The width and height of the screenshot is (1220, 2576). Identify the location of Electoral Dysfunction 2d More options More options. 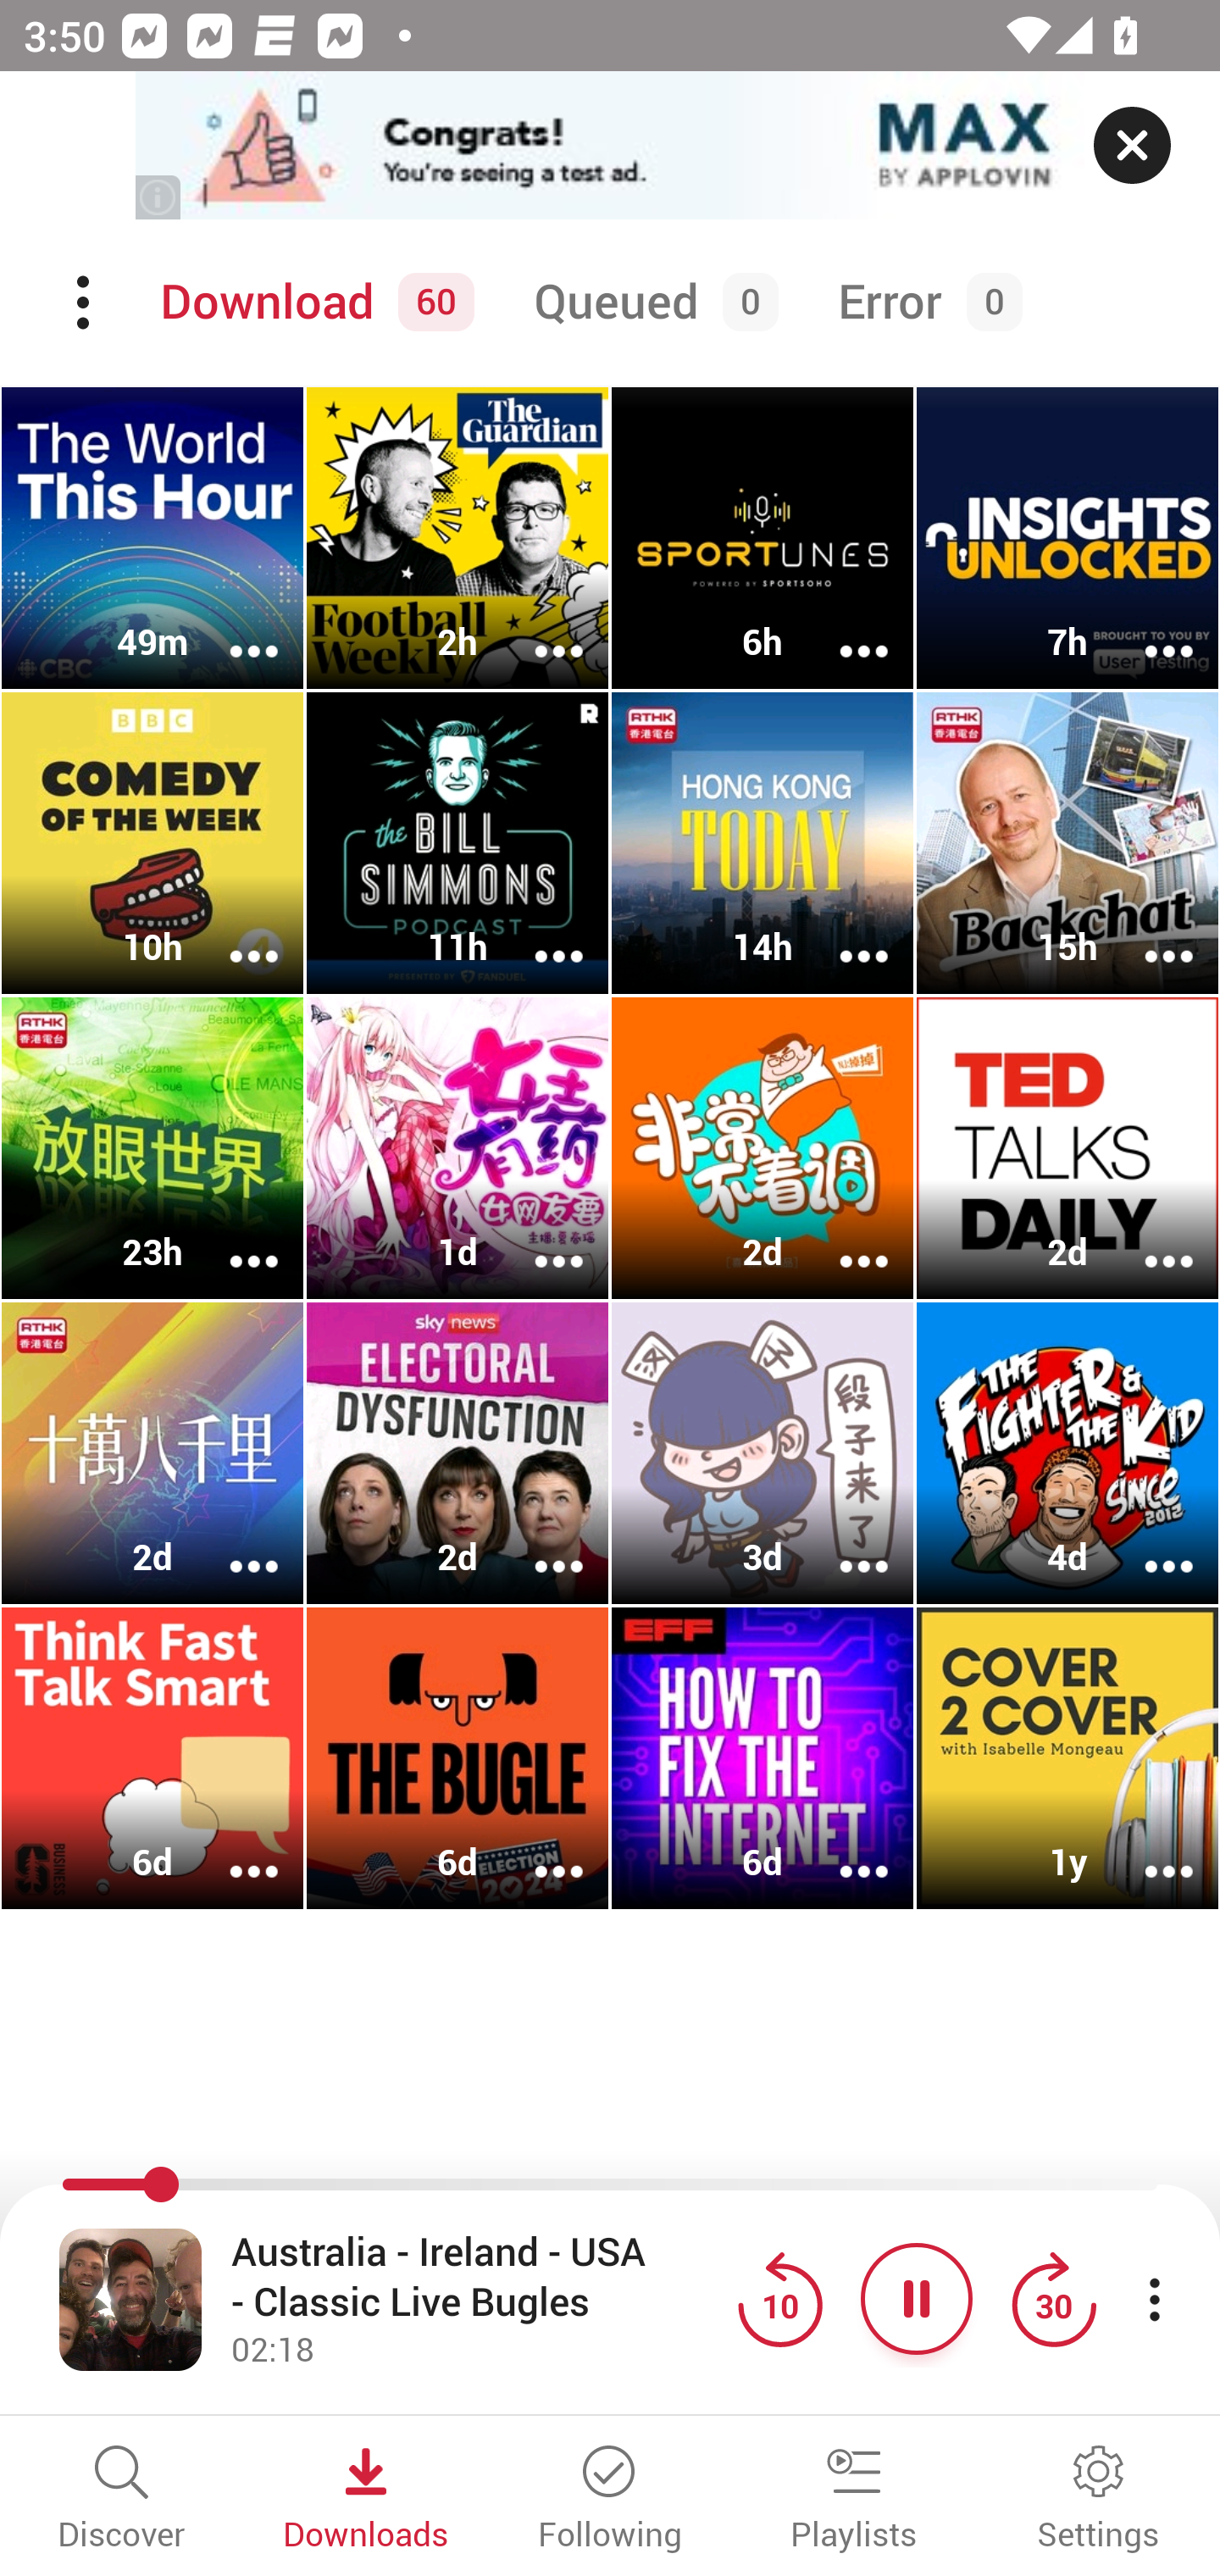
(457, 1452).